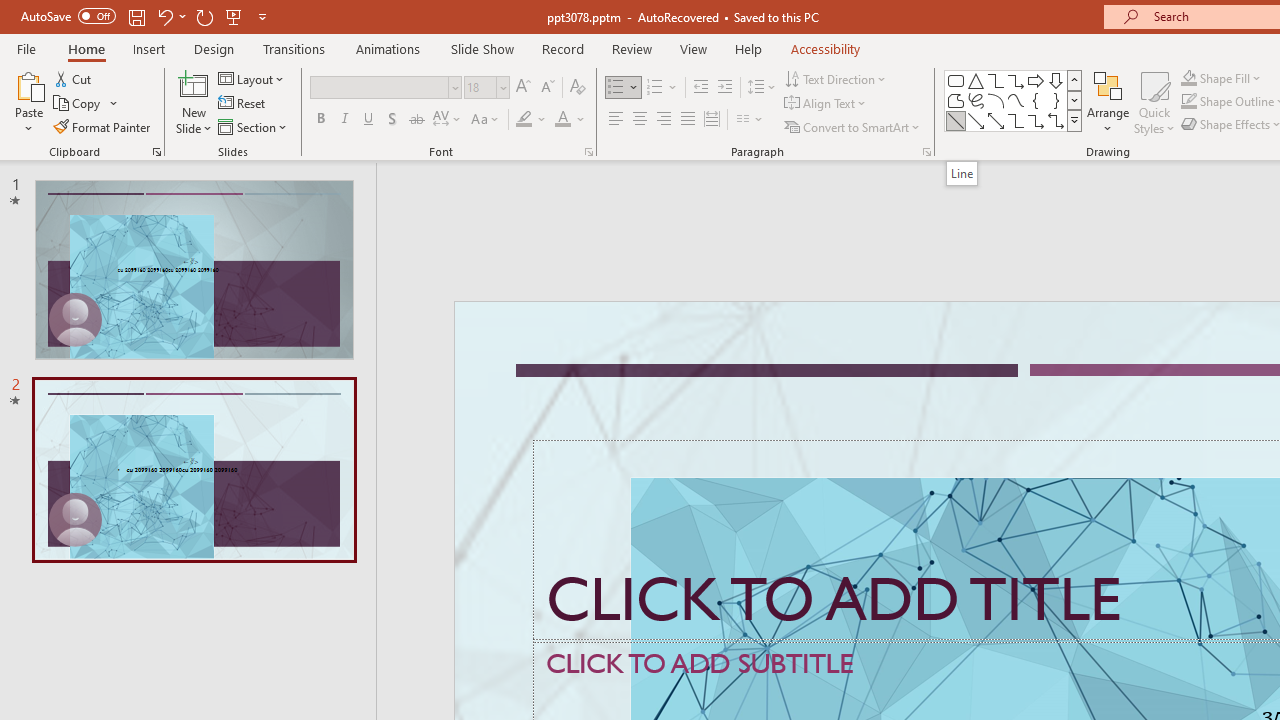  Describe the element at coordinates (1188, 322) in the screenshot. I see `Tab actions` at that location.